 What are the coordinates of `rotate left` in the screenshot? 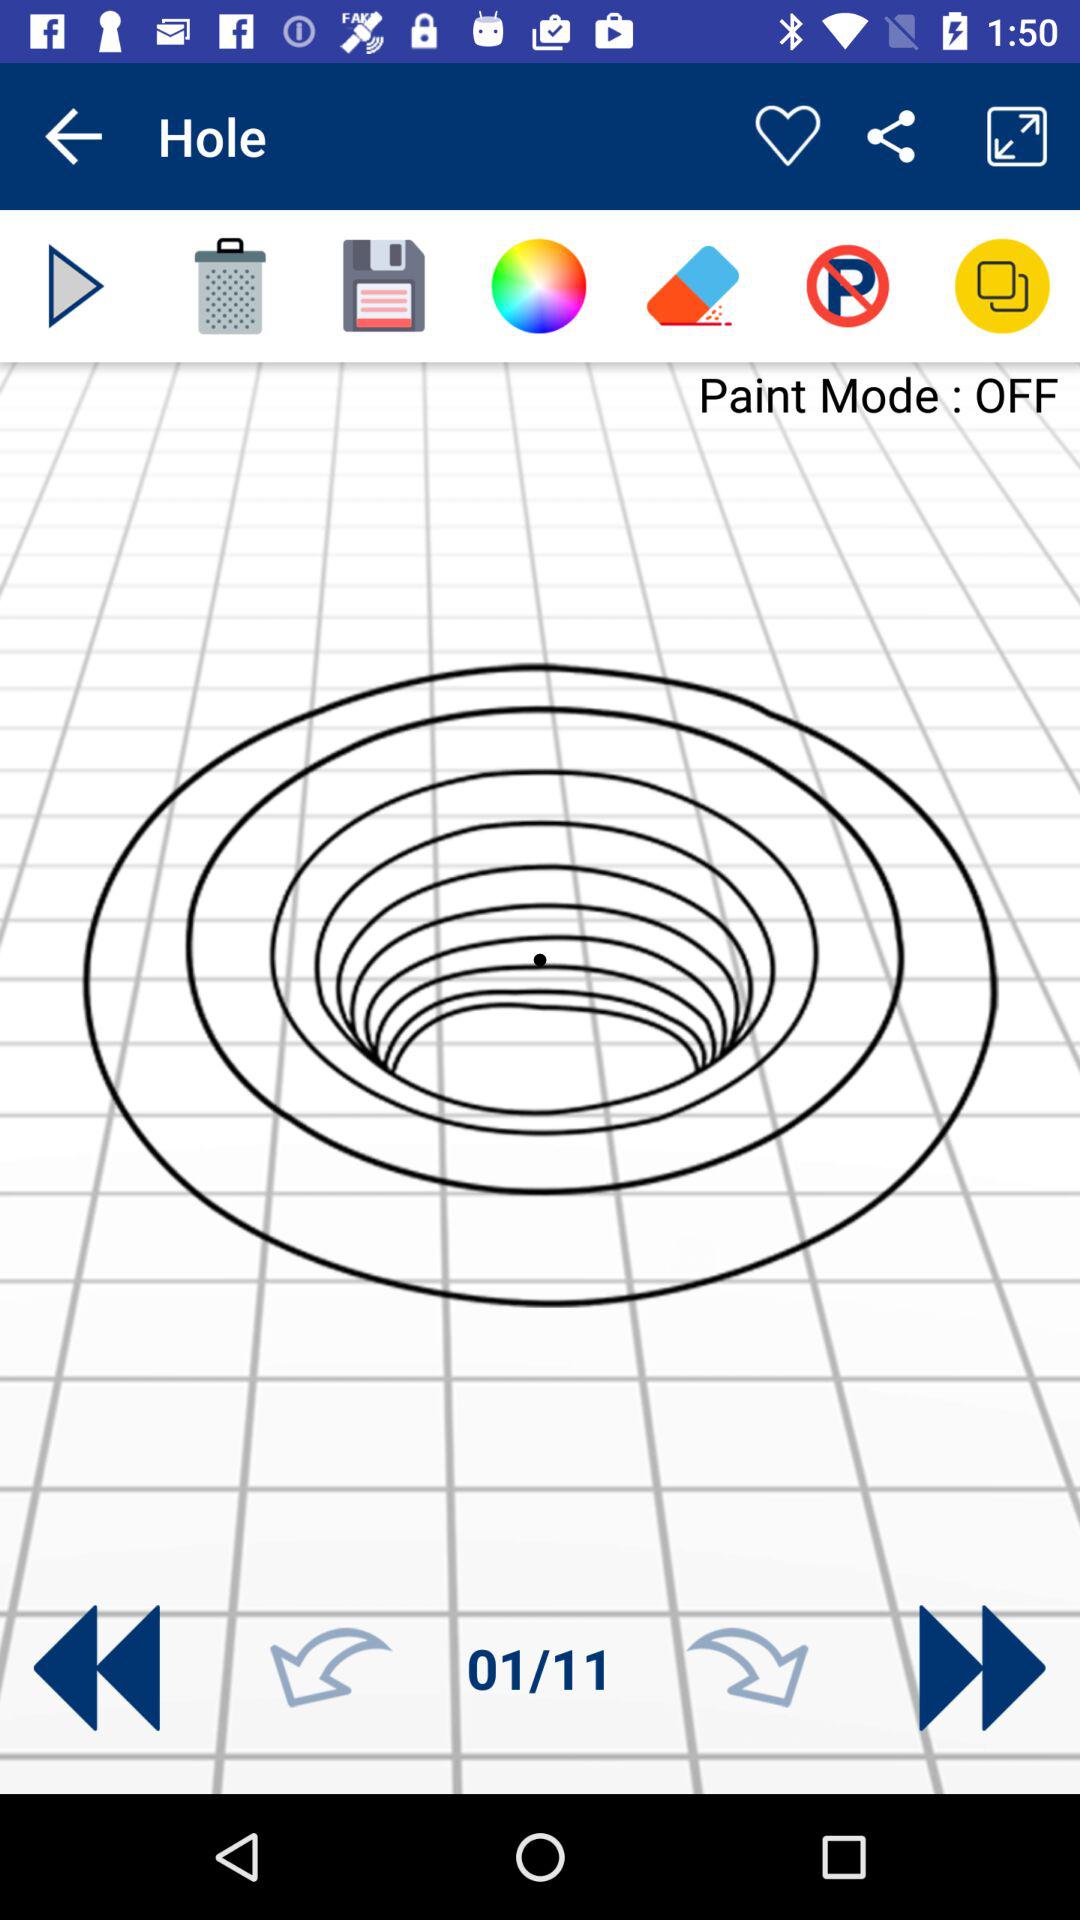 It's located at (331, 1668).